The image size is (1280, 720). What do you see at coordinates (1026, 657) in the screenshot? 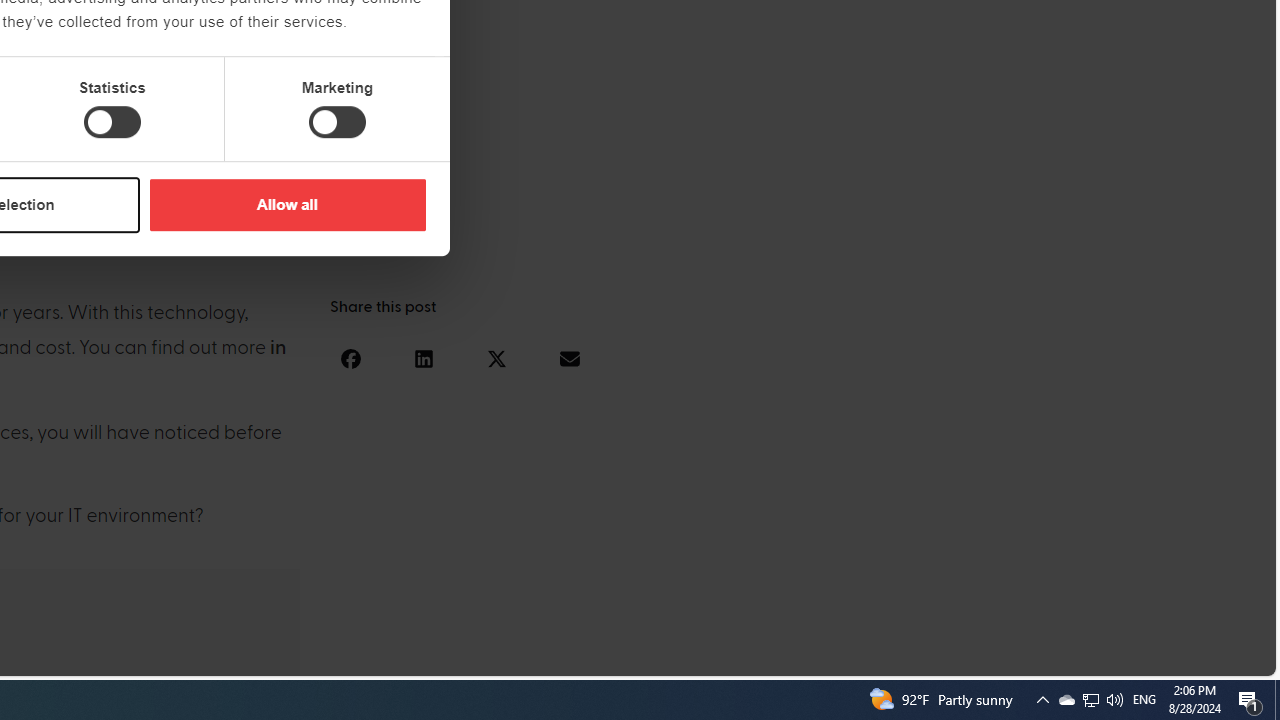
I see `Language switcher : Danish` at bounding box center [1026, 657].